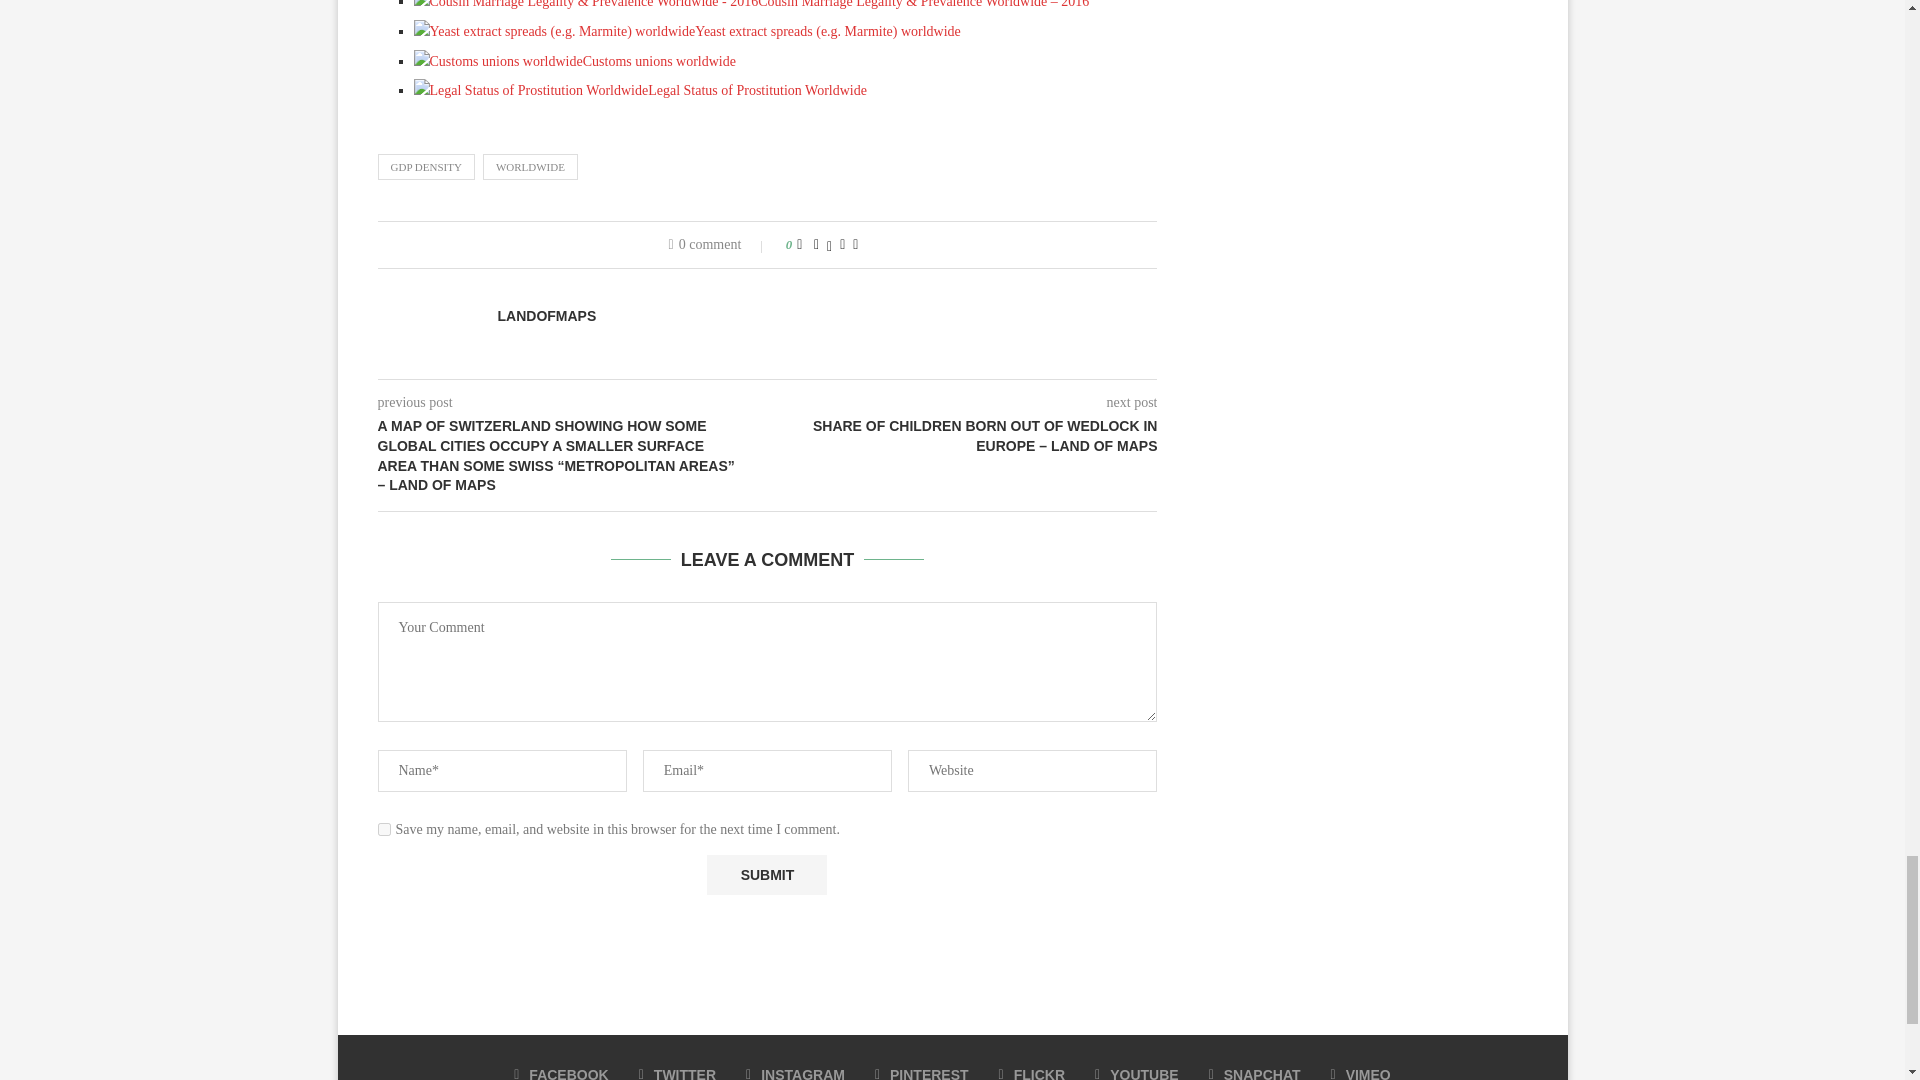  I want to click on yes, so click(384, 828).